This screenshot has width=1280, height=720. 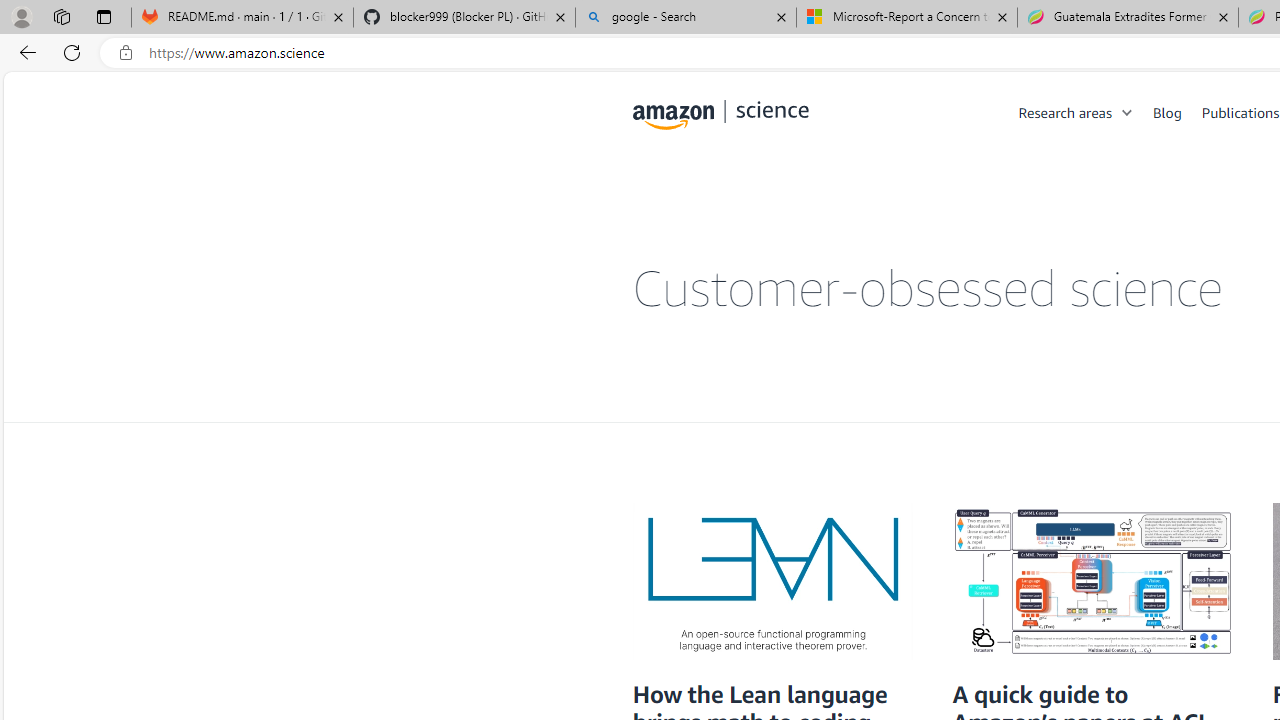 What do you see at coordinates (1167, 112) in the screenshot?
I see `Blog` at bounding box center [1167, 112].